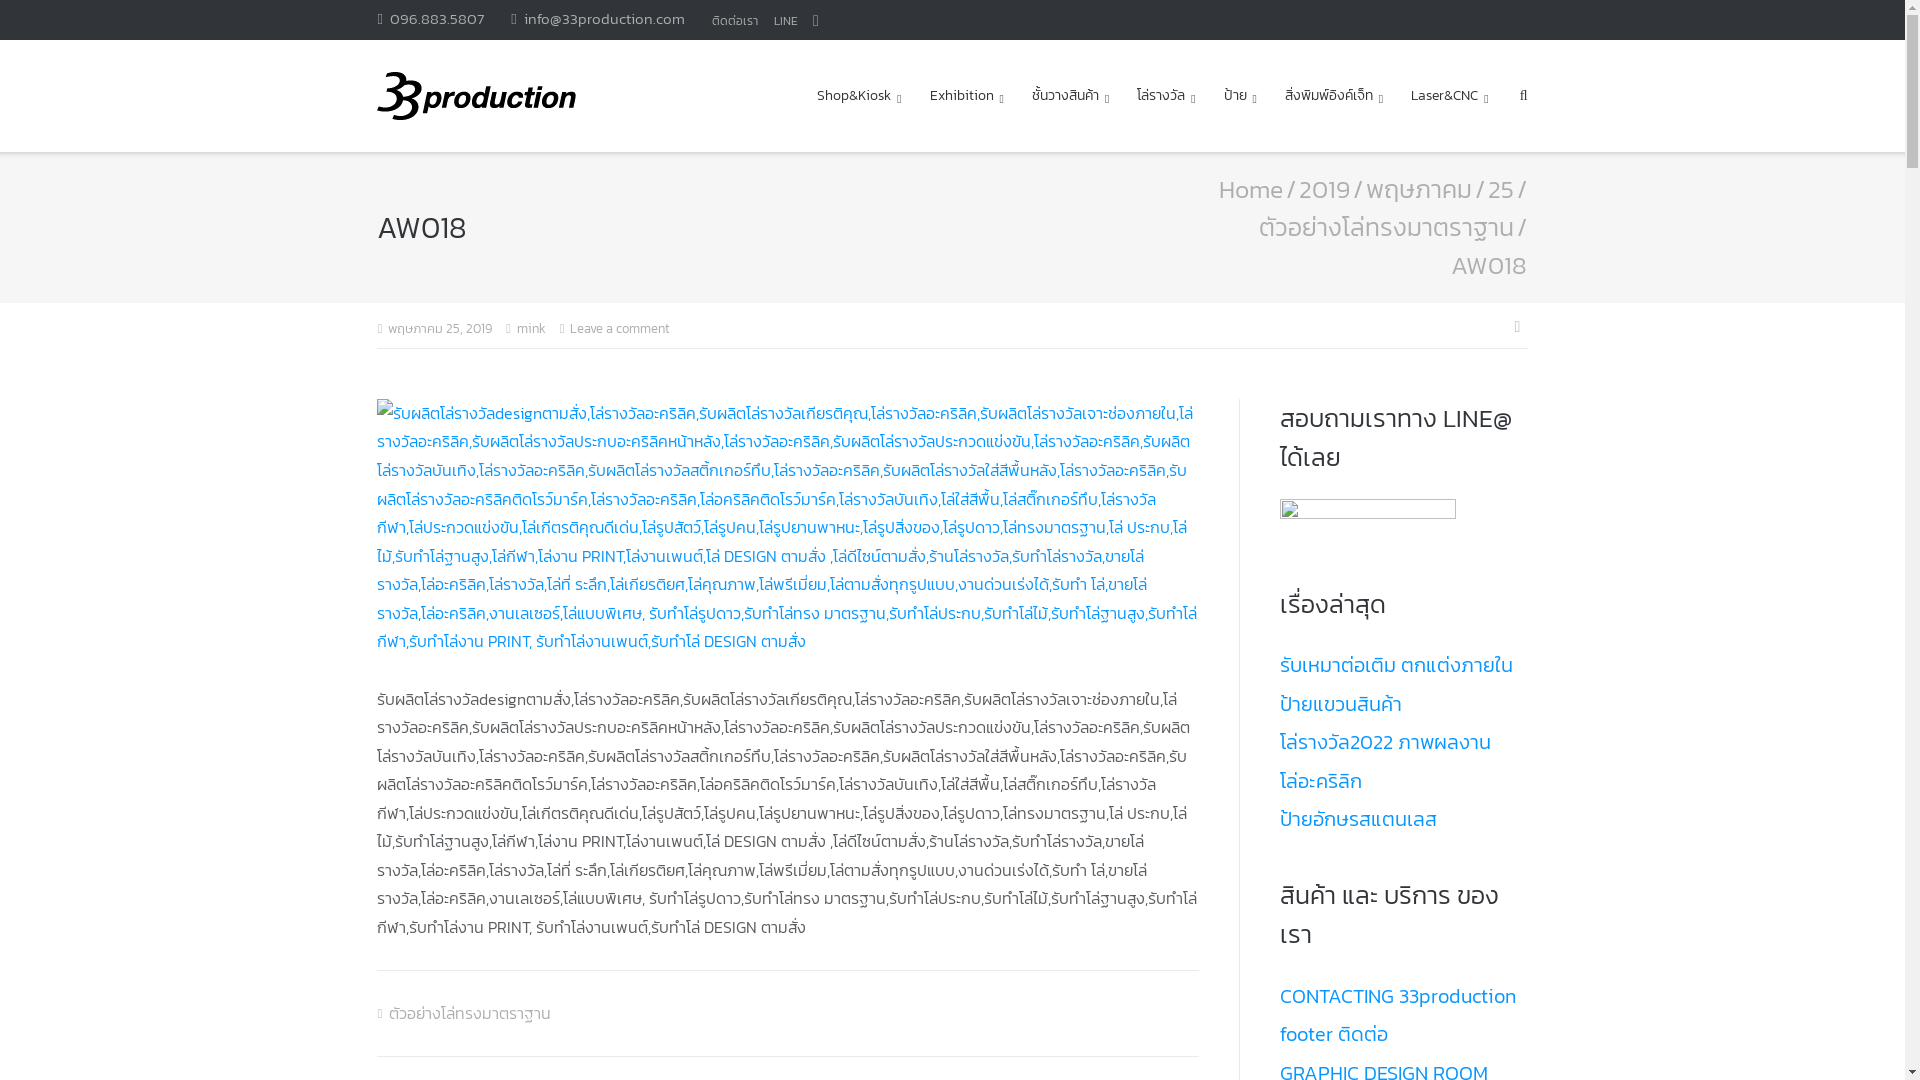 The height and width of the screenshot is (1080, 1920). I want to click on 25, so click(1501, 189).